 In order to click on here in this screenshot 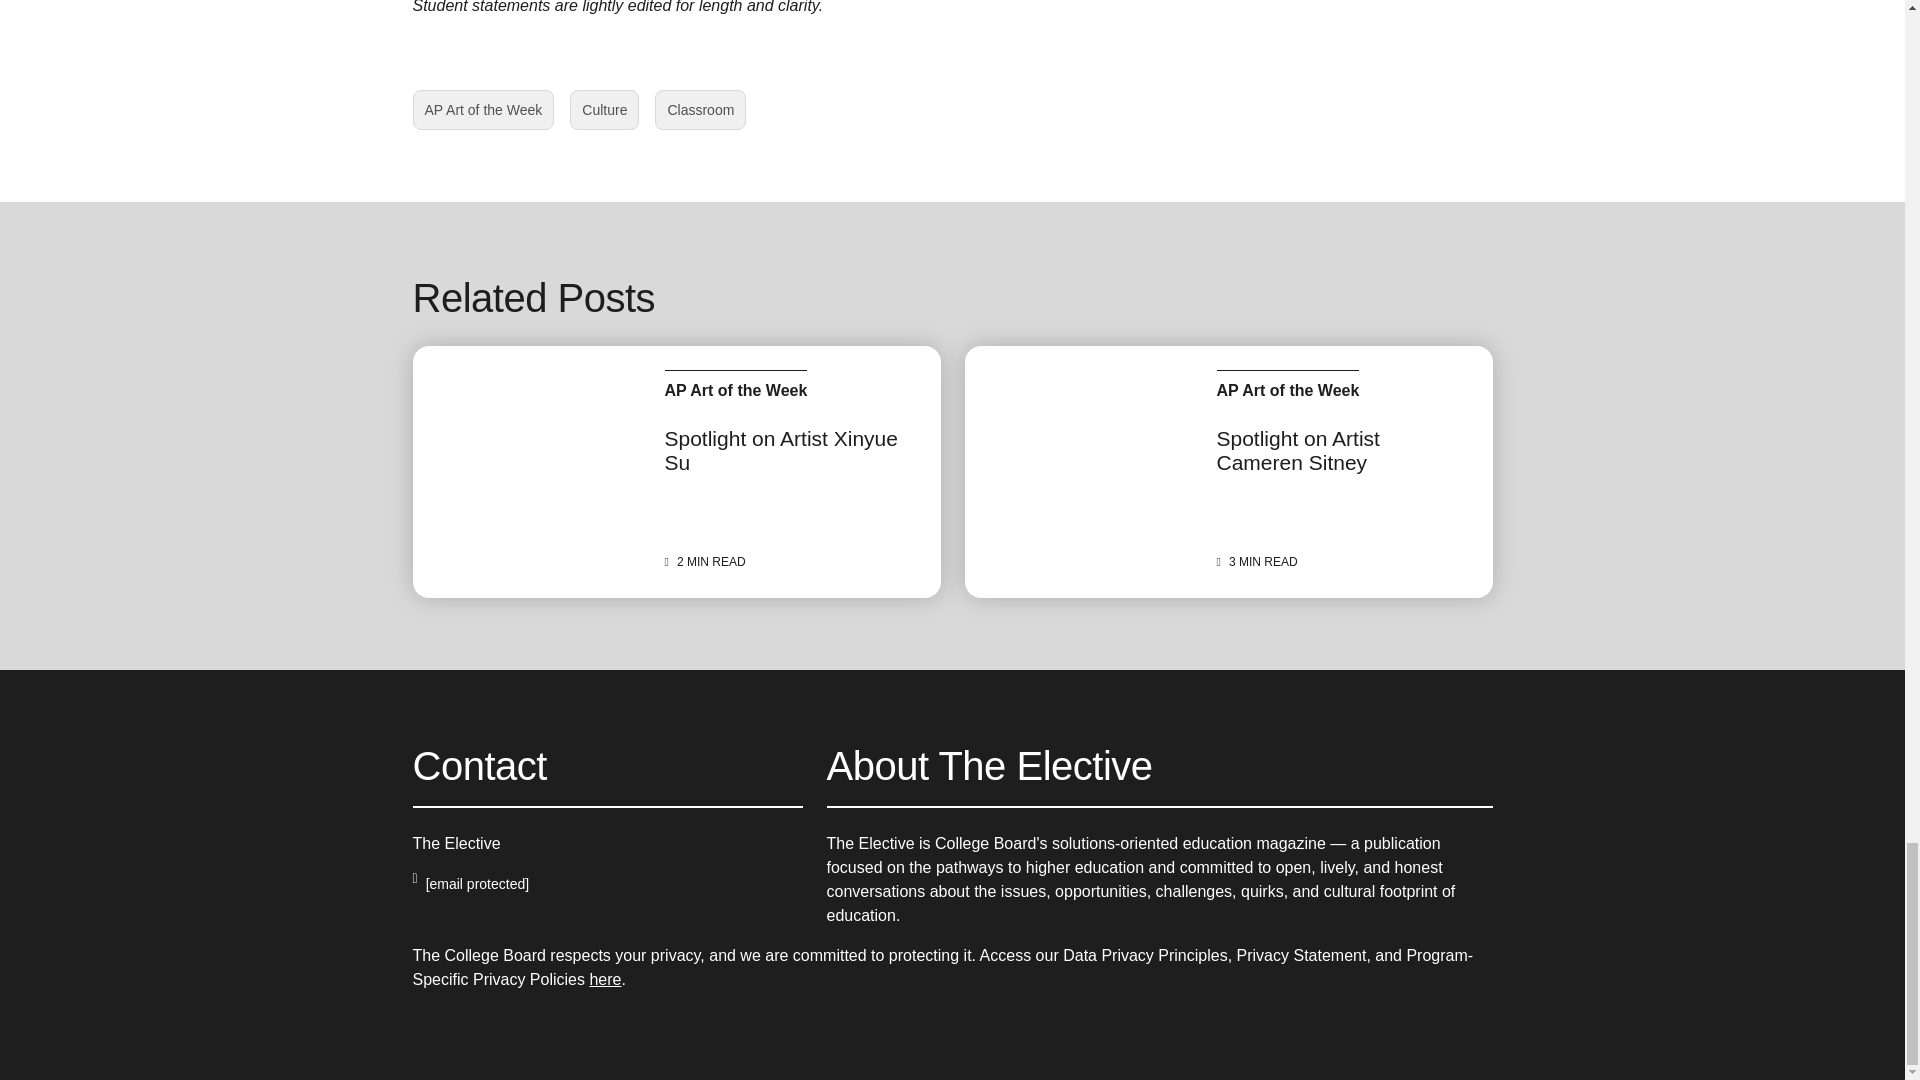, I will do `click(604, 109)`.